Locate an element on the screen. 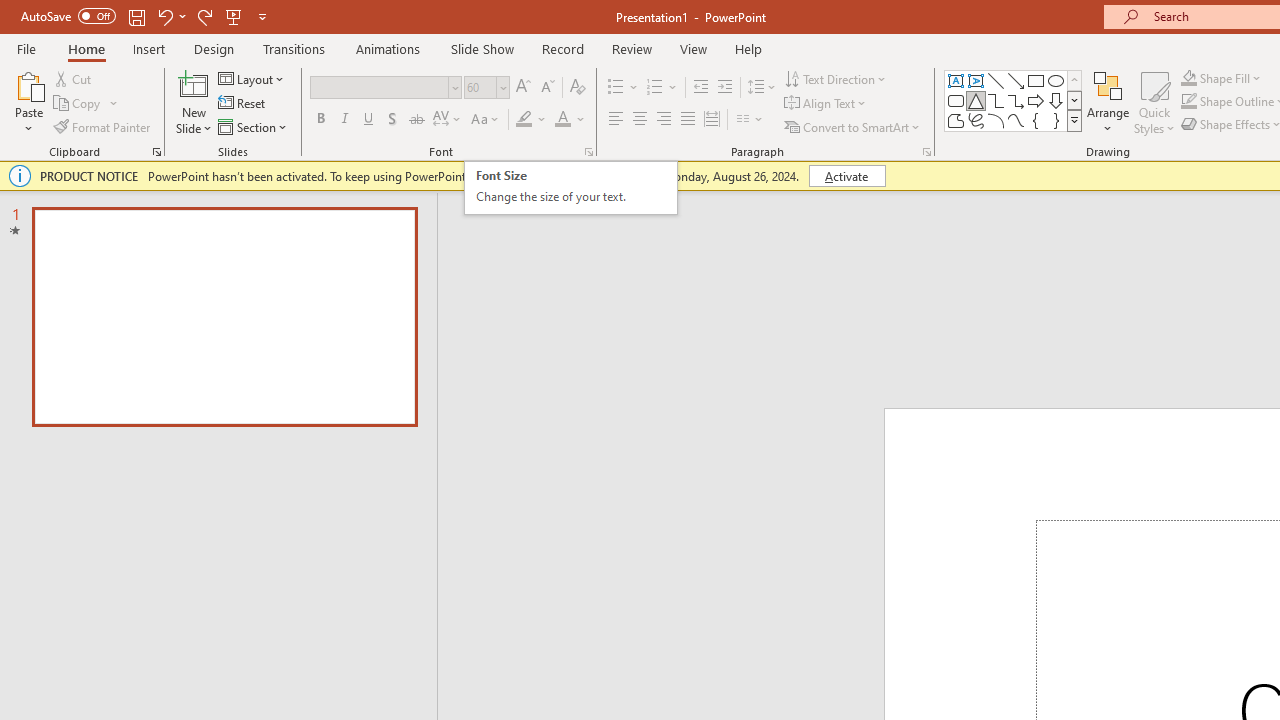  Spacing Before is located at coordinates (1066, 161).